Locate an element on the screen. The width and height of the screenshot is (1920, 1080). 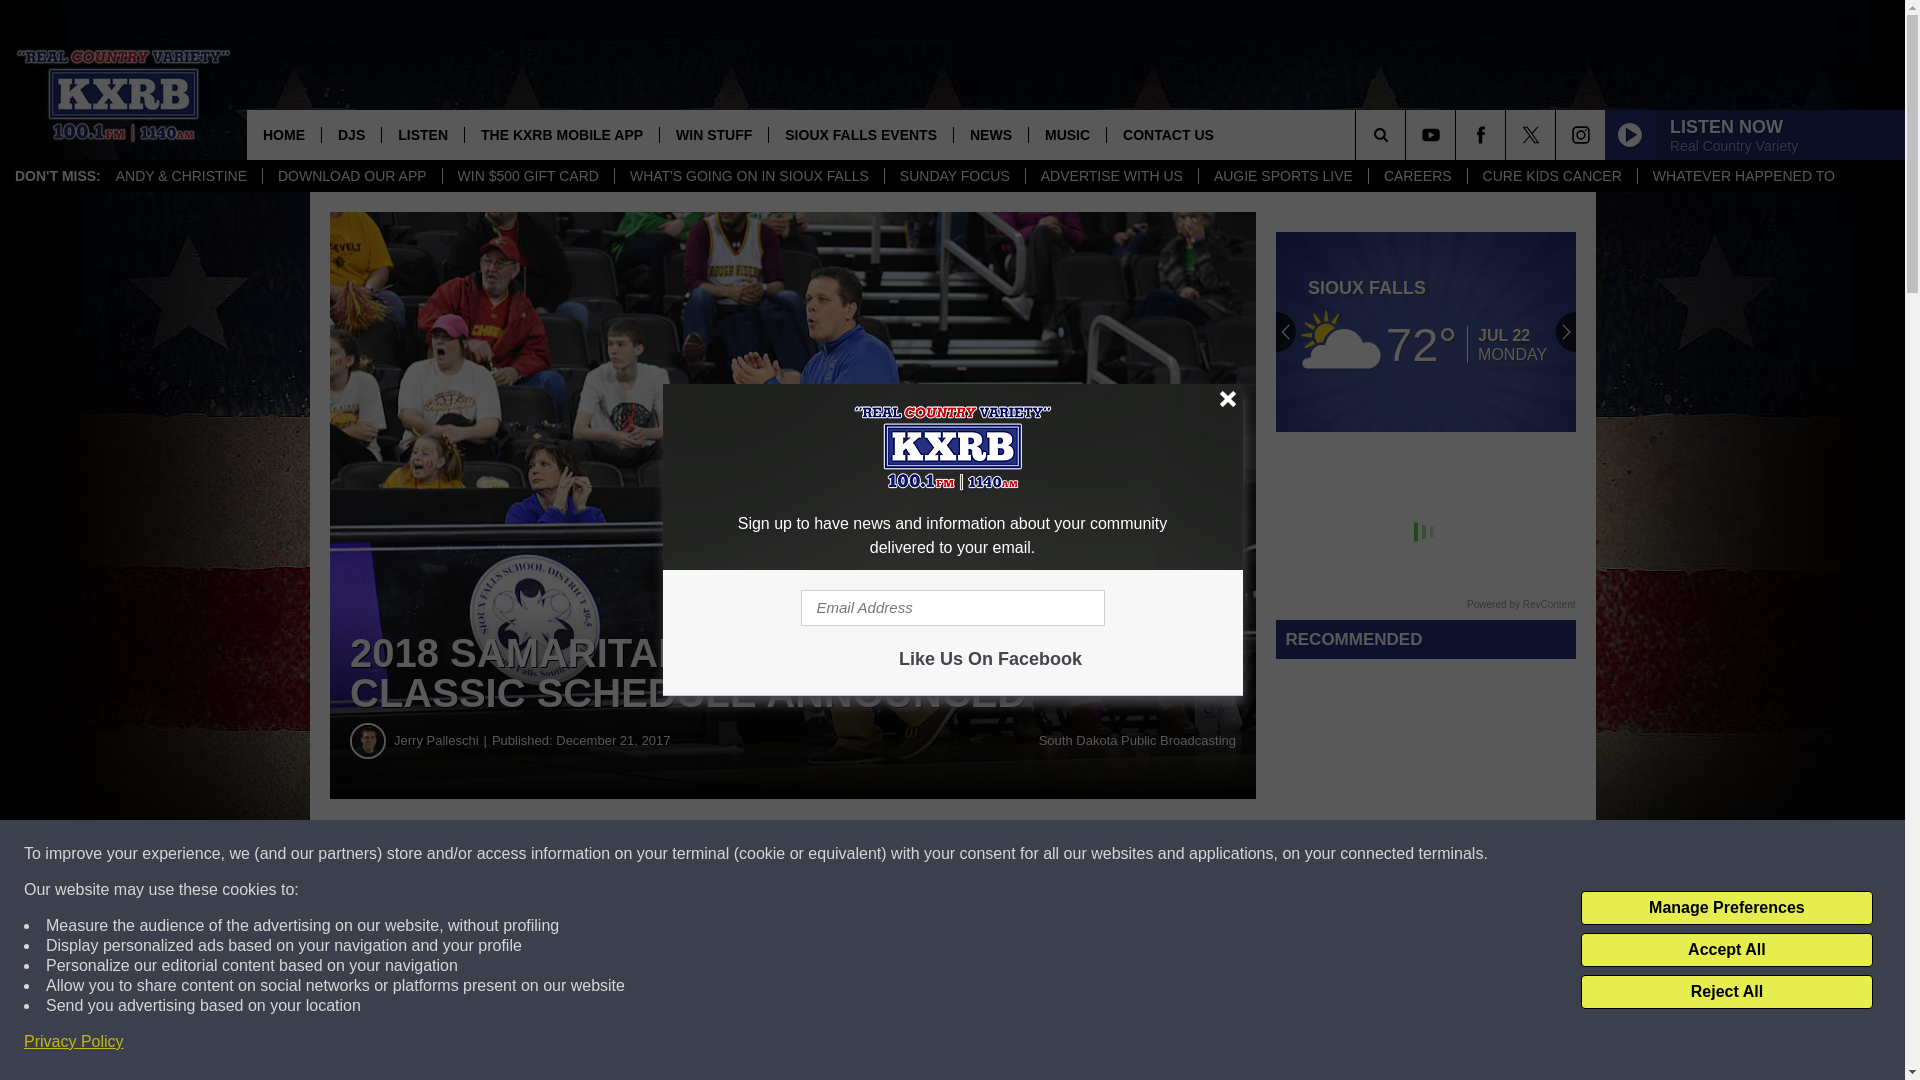
Accept All is located at coordinates (1726, 950).